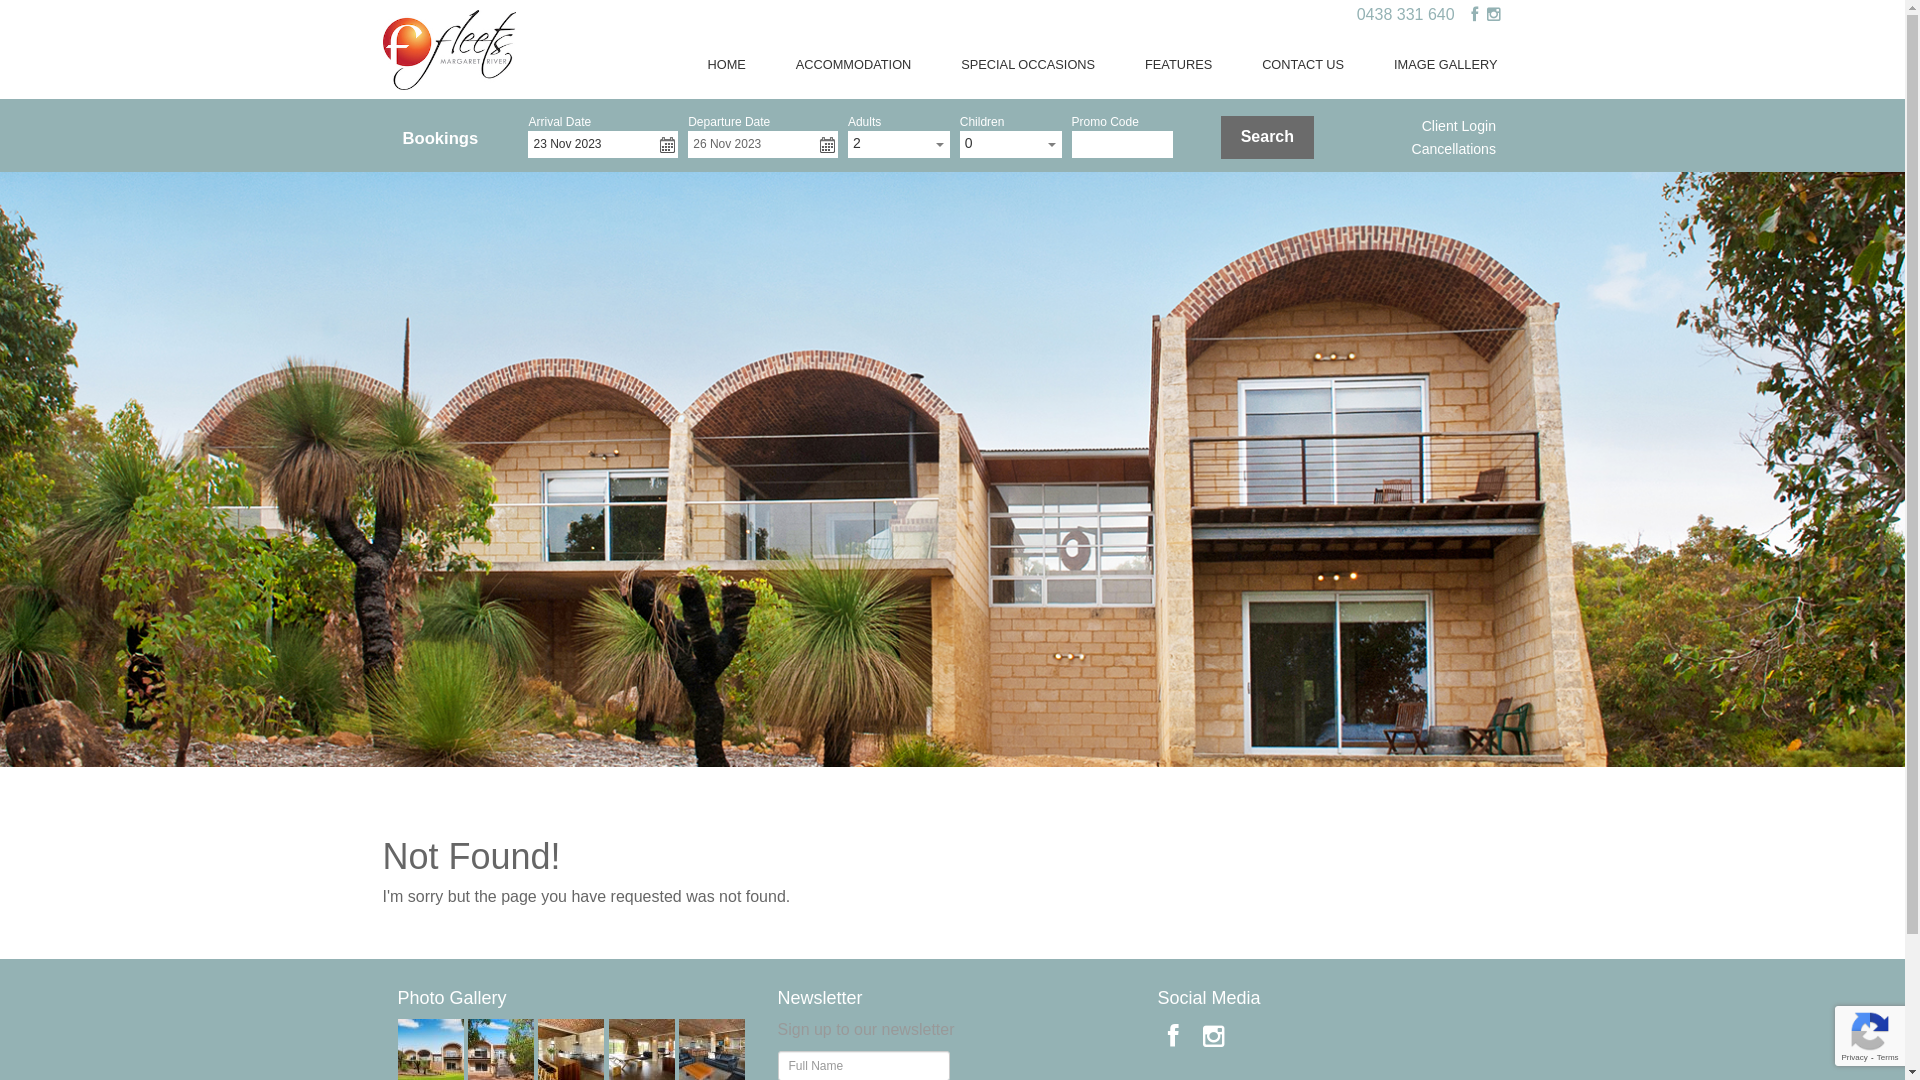 This screenshot has width=1920, height=1080. I want to click on Search, so click(1268, 138).